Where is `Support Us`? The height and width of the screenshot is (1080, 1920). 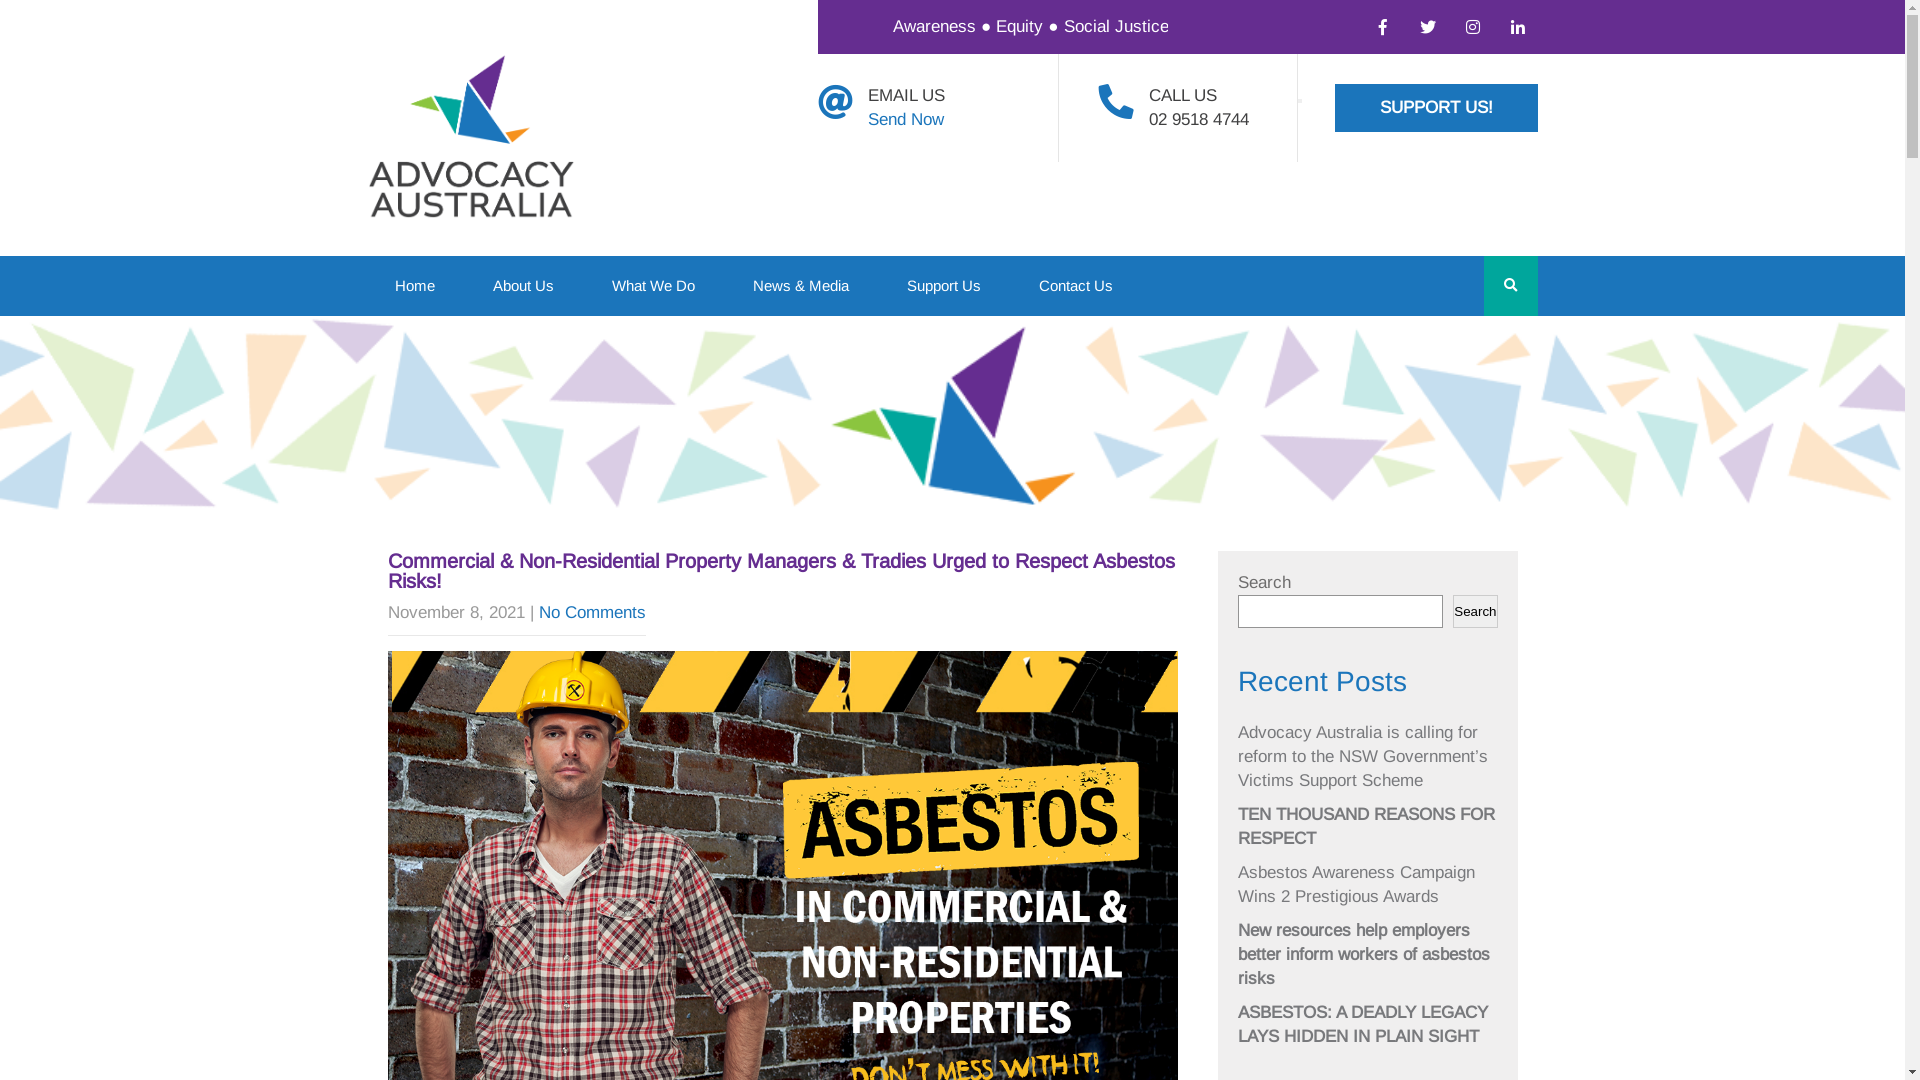
Support Us is located at coordinates (944, 286).